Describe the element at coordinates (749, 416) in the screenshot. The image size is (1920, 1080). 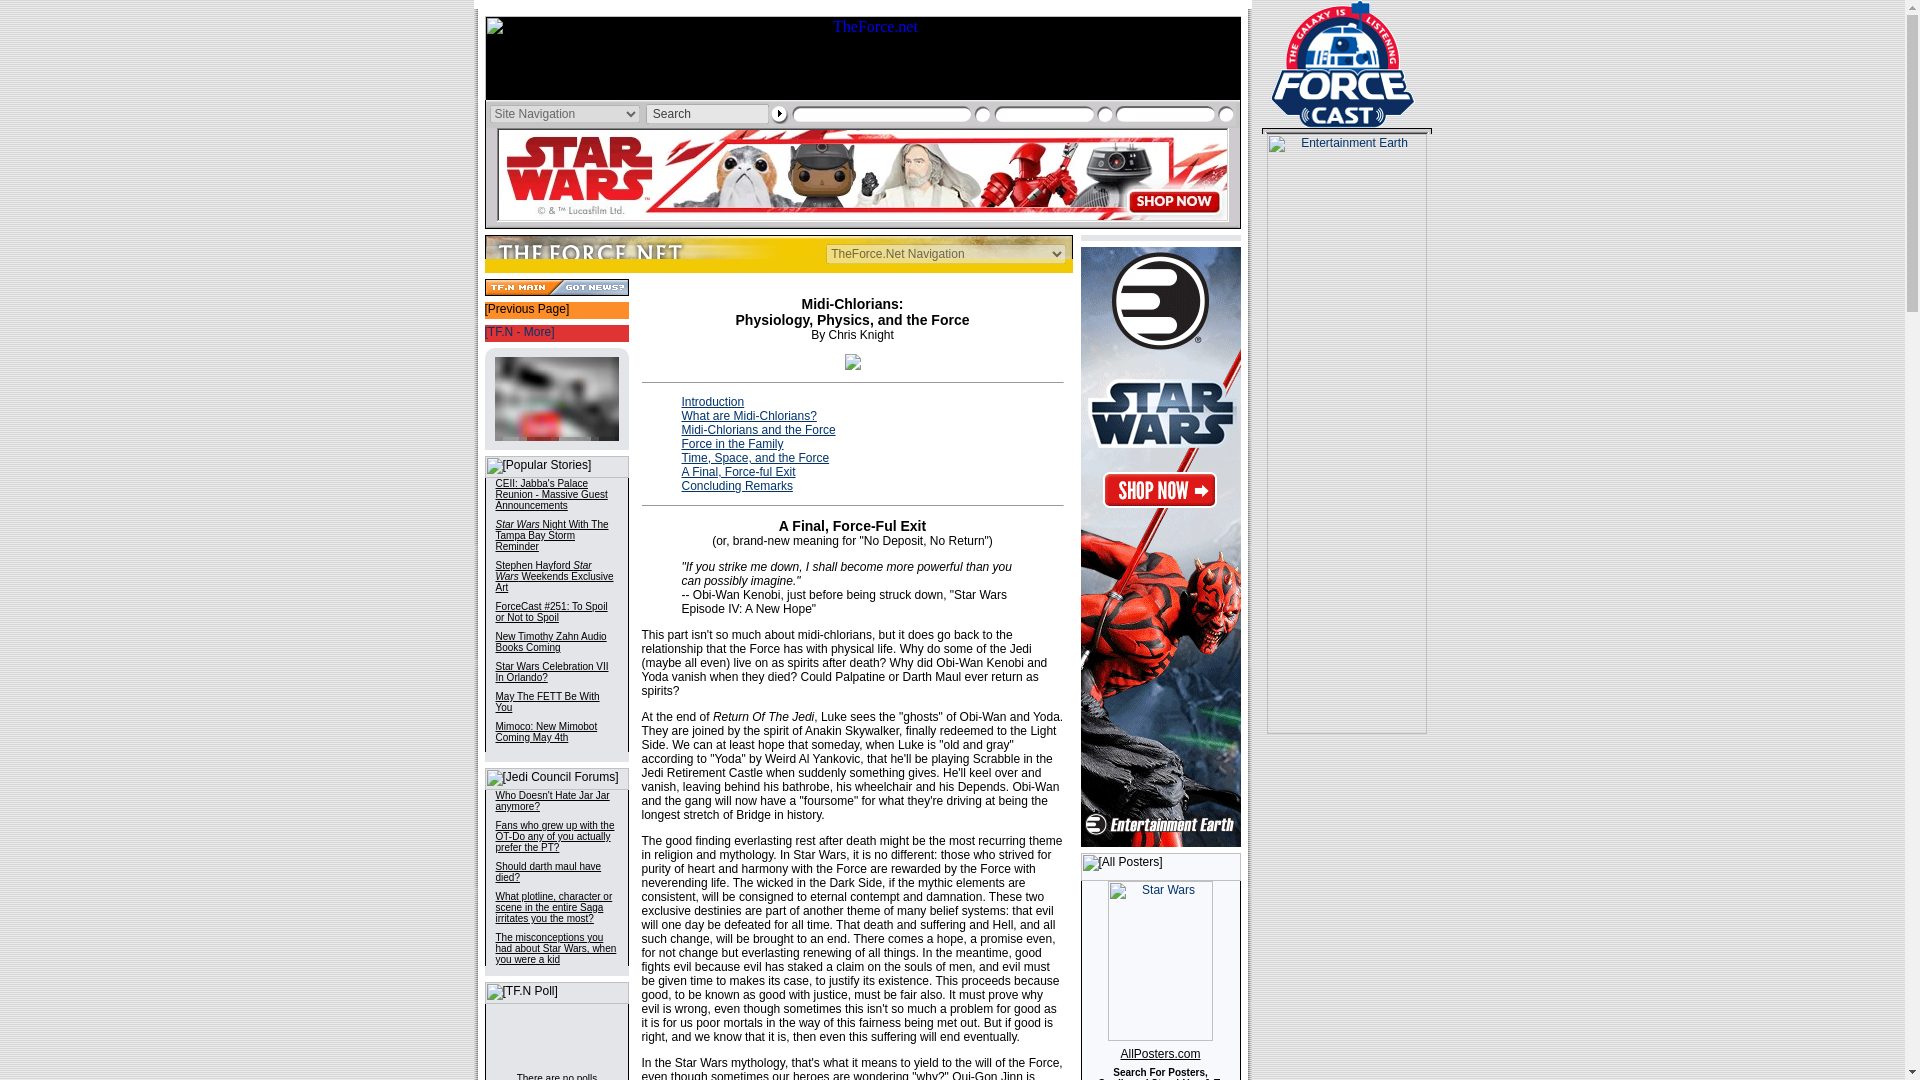
I see `What are Midi-Chlorians?` at that location.